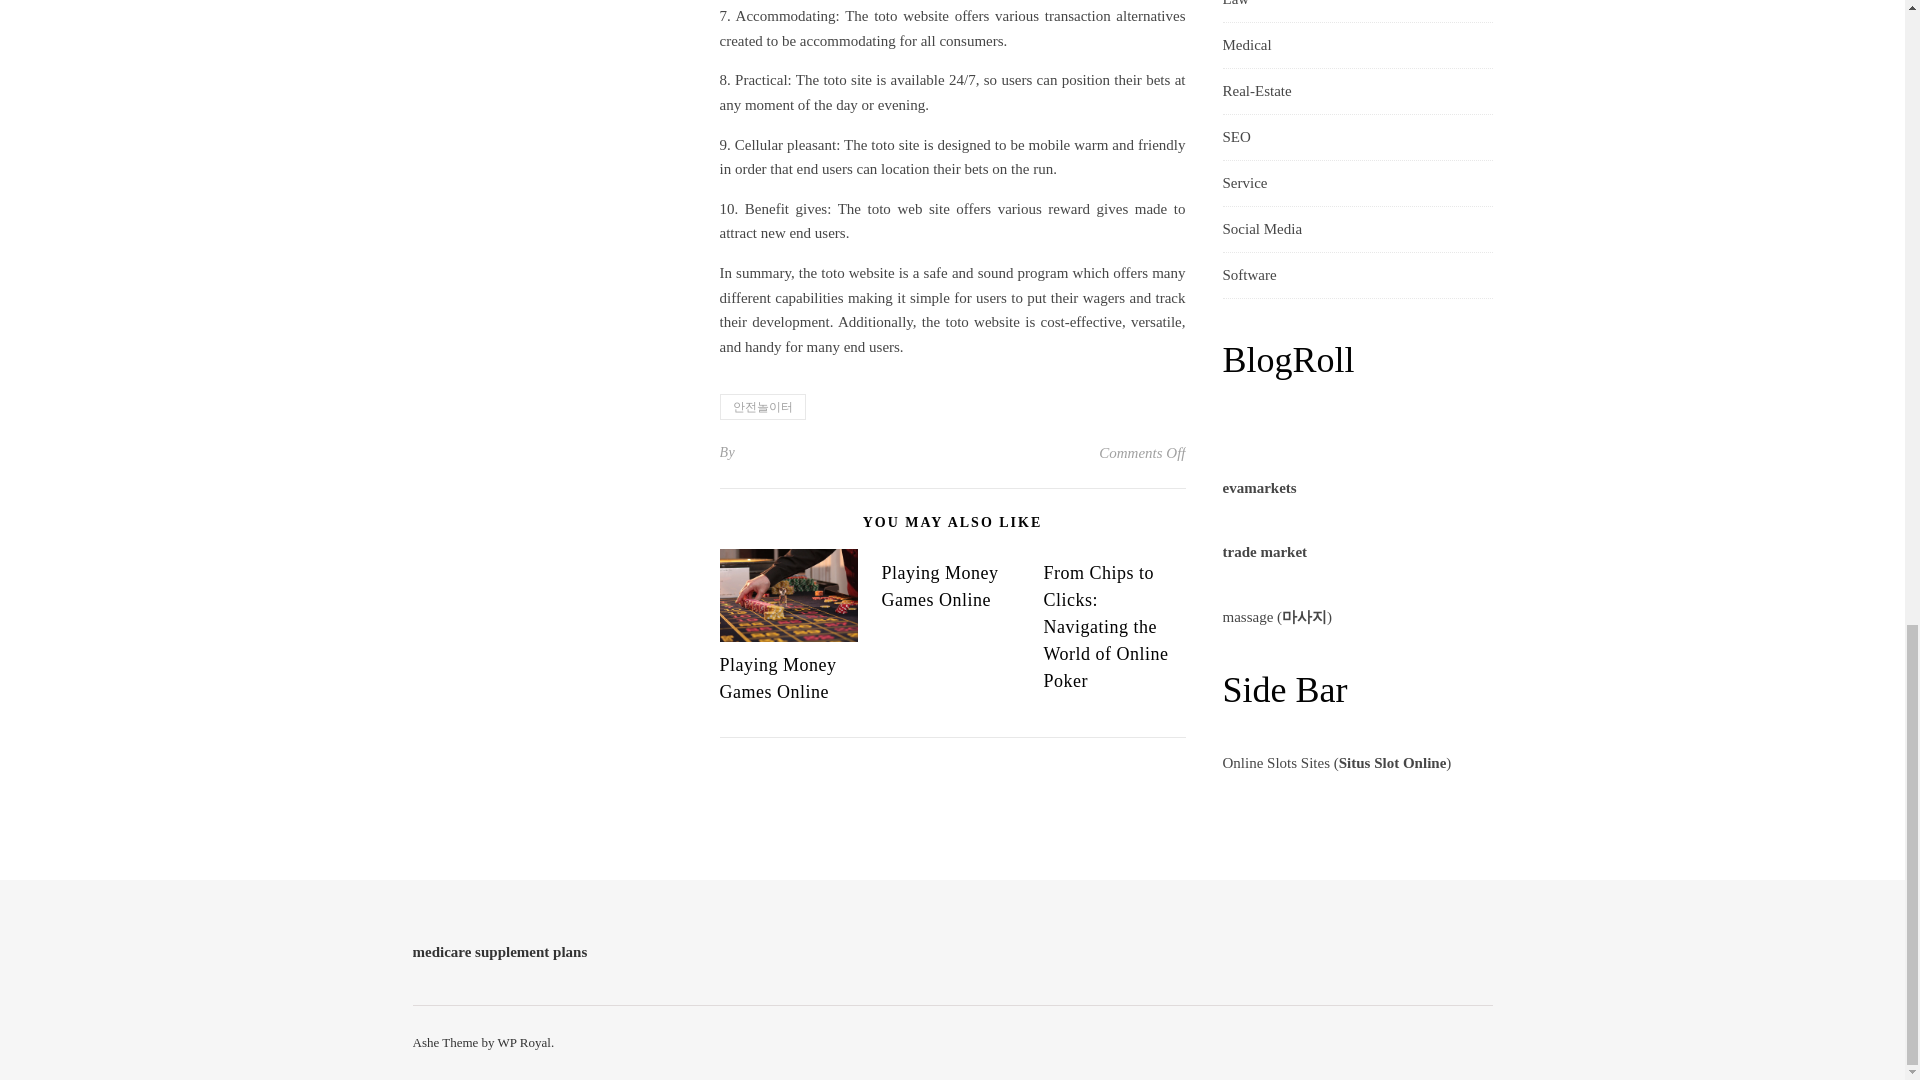 The image size is (1920, 1080). Describe the element at coordinates (940, 586) in the screenshot. I see `Playing Money Games Online` at that location.